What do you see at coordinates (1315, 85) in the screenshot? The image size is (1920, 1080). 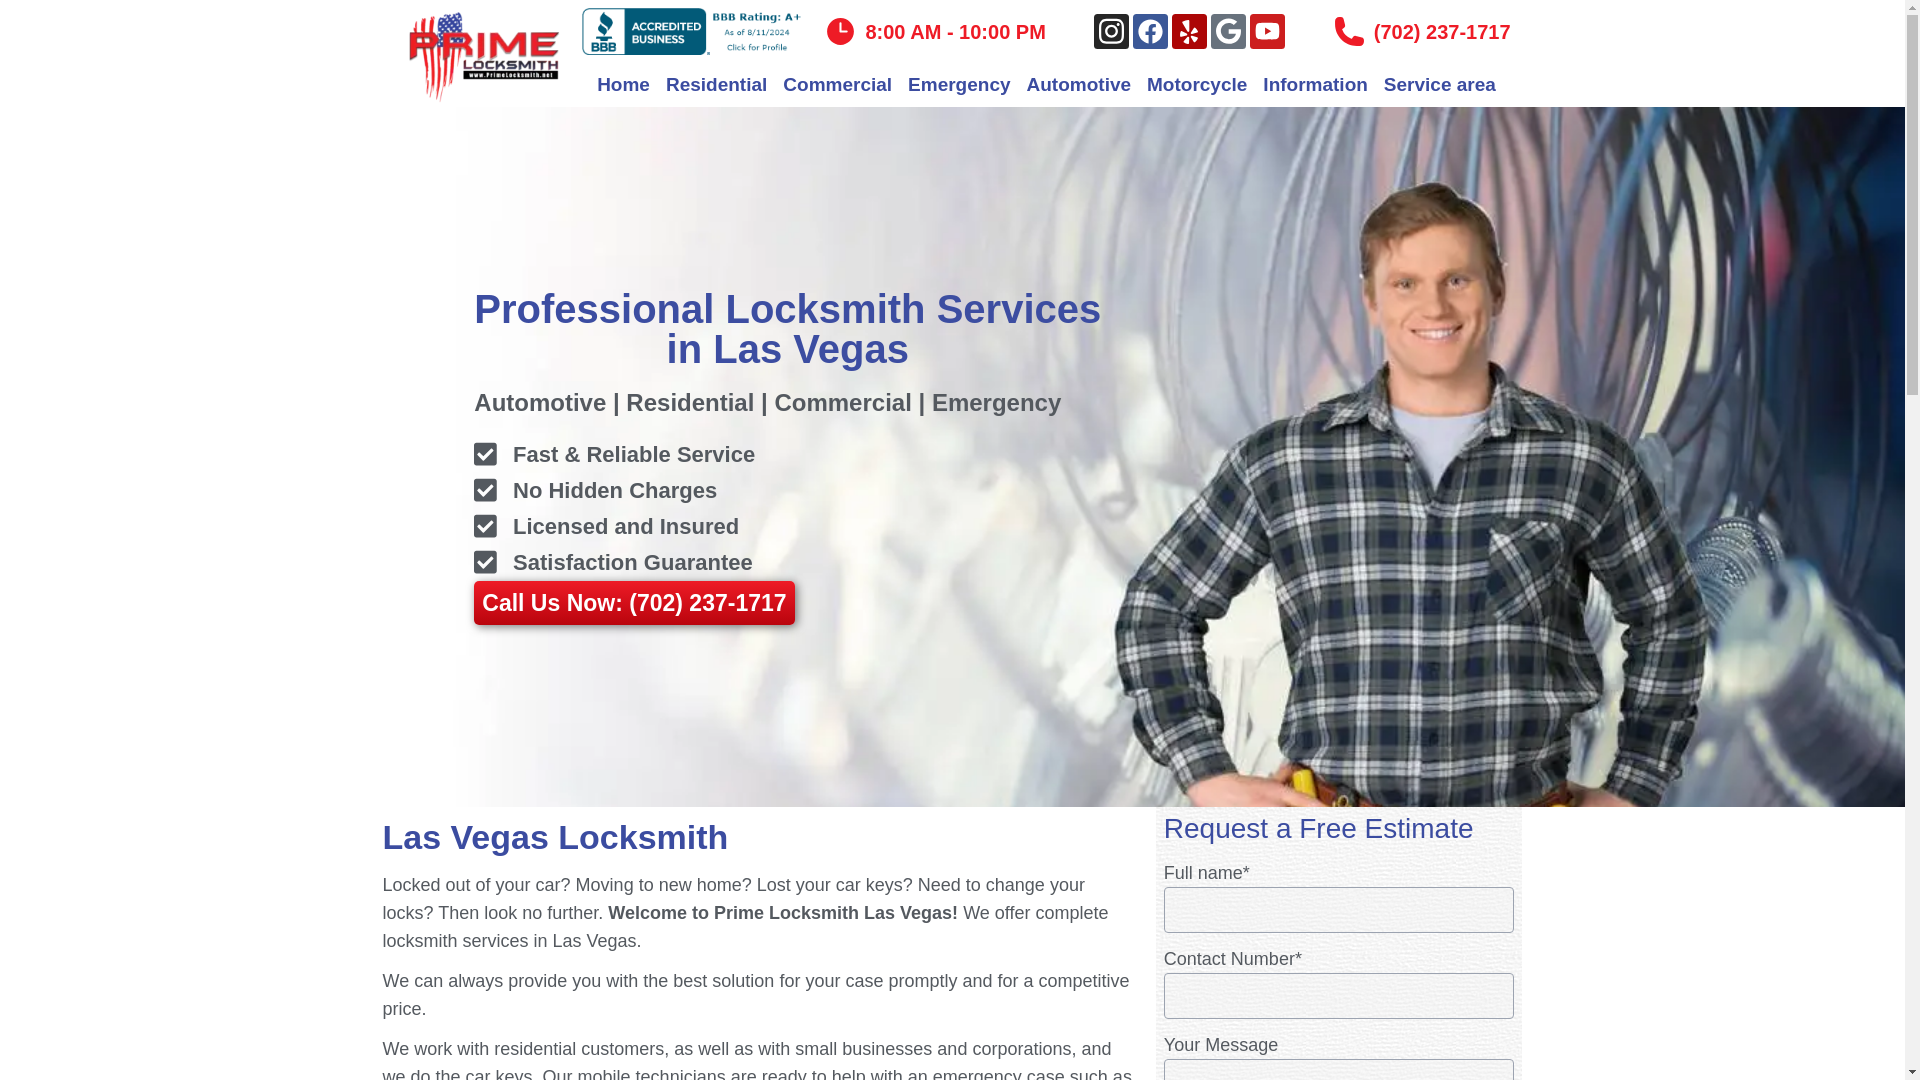 I see `Information` at bounding box center [1315, 85].